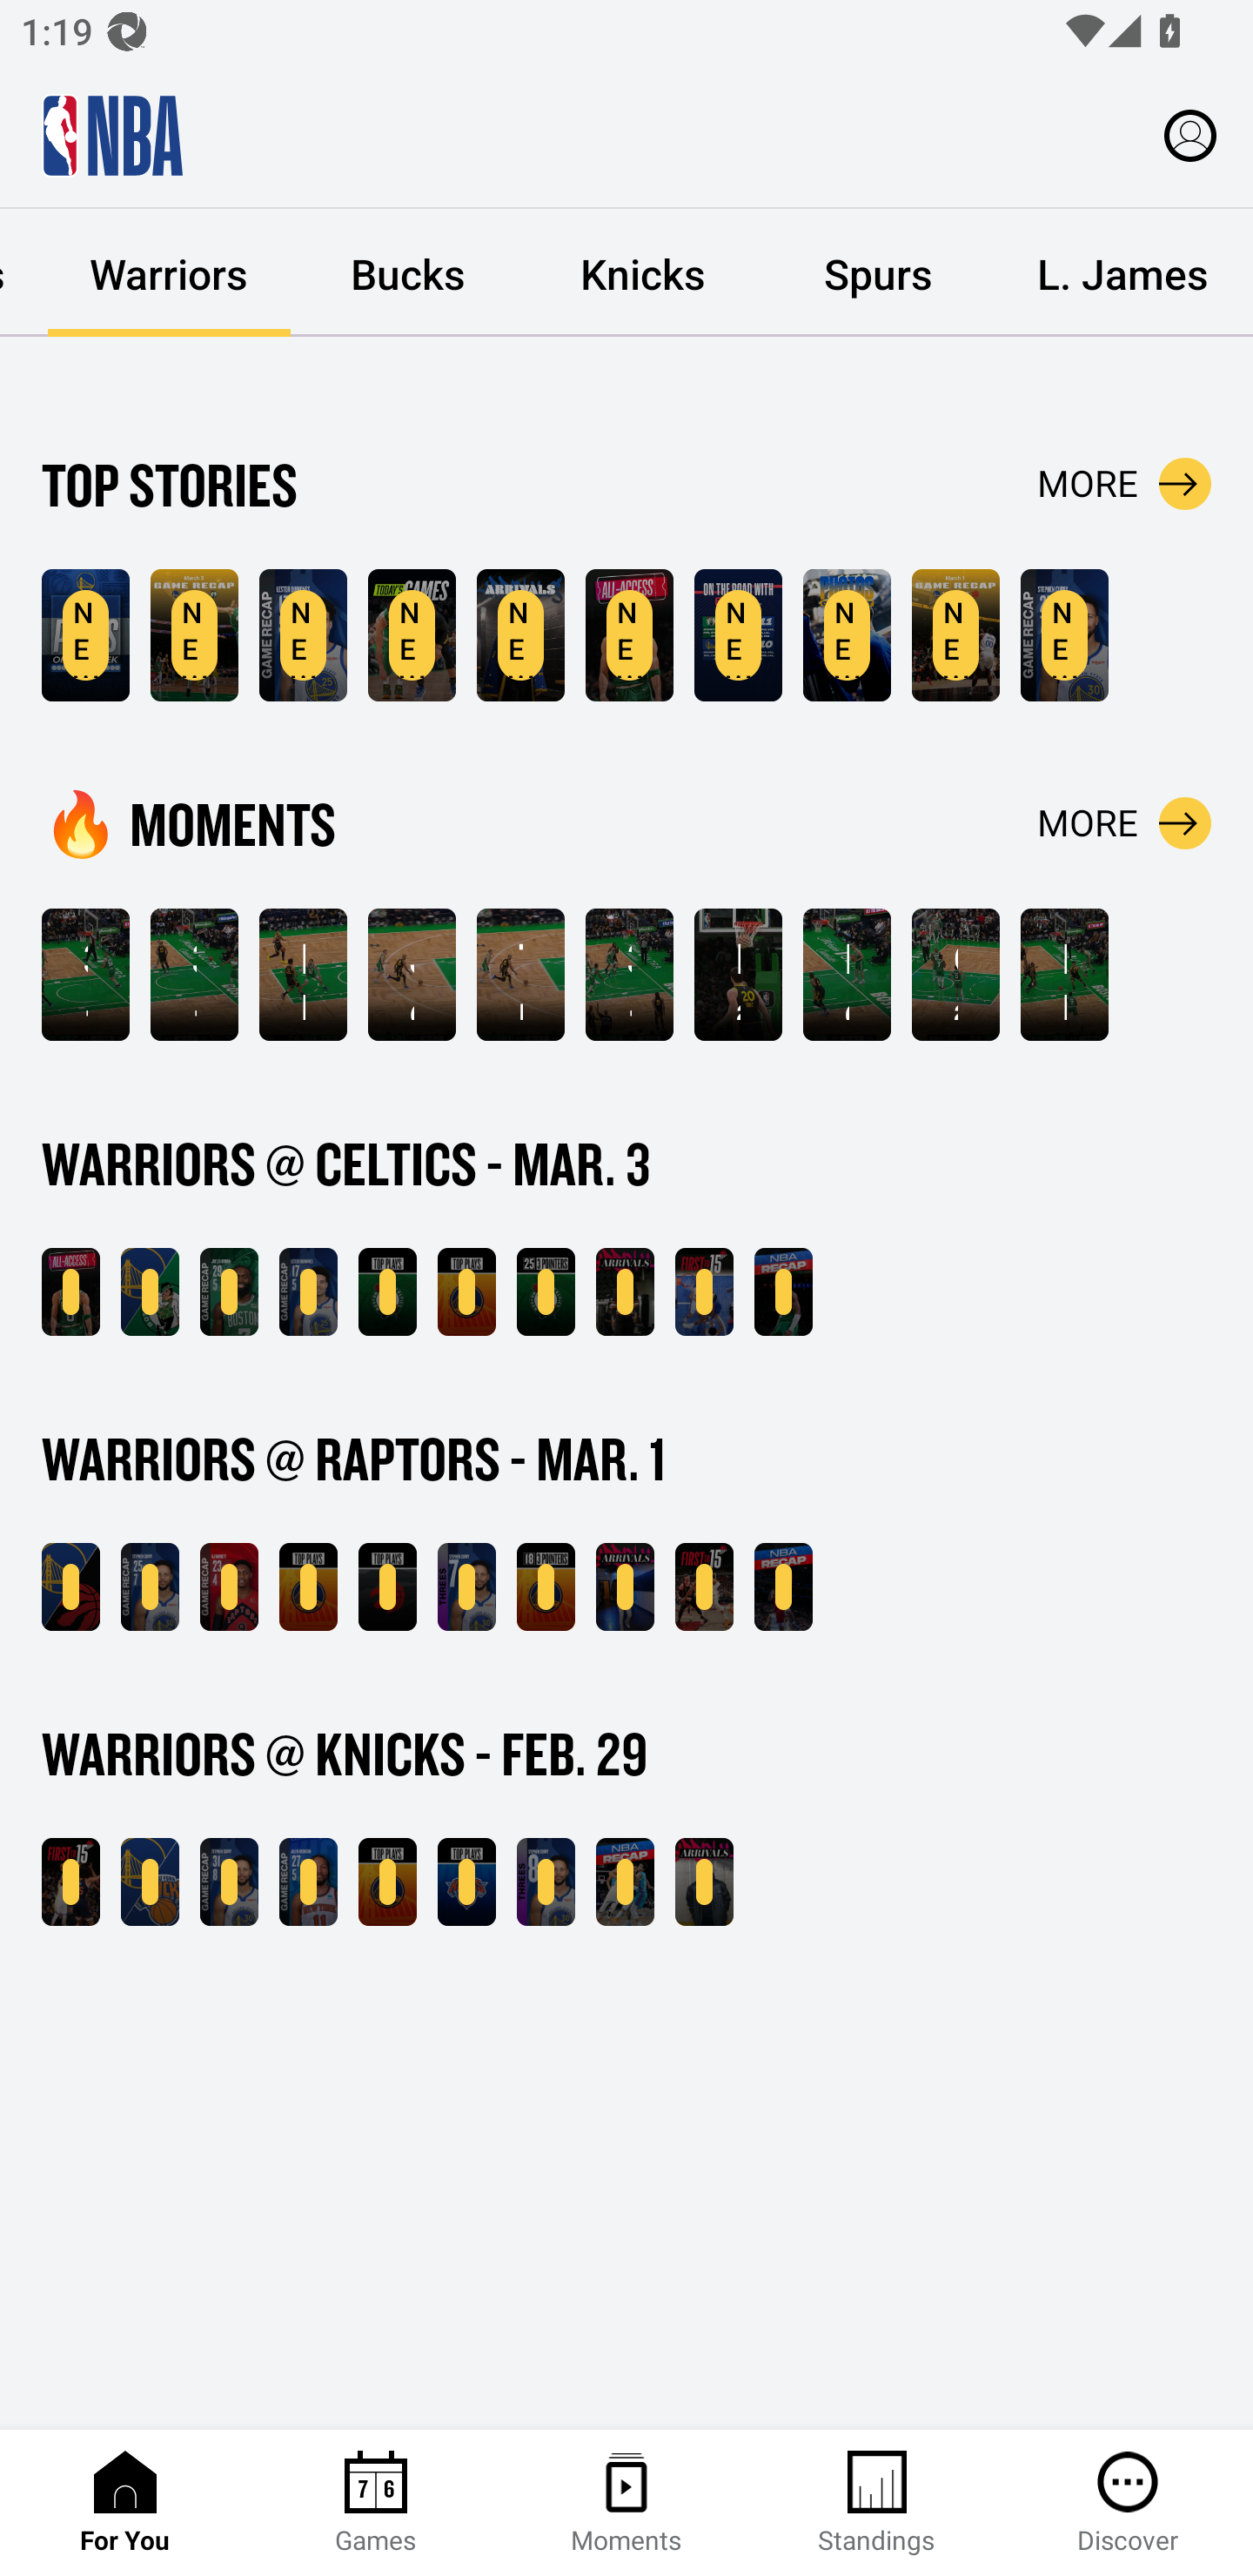  I want to click on Gary Payton II with the And-1, so click(955, 975).